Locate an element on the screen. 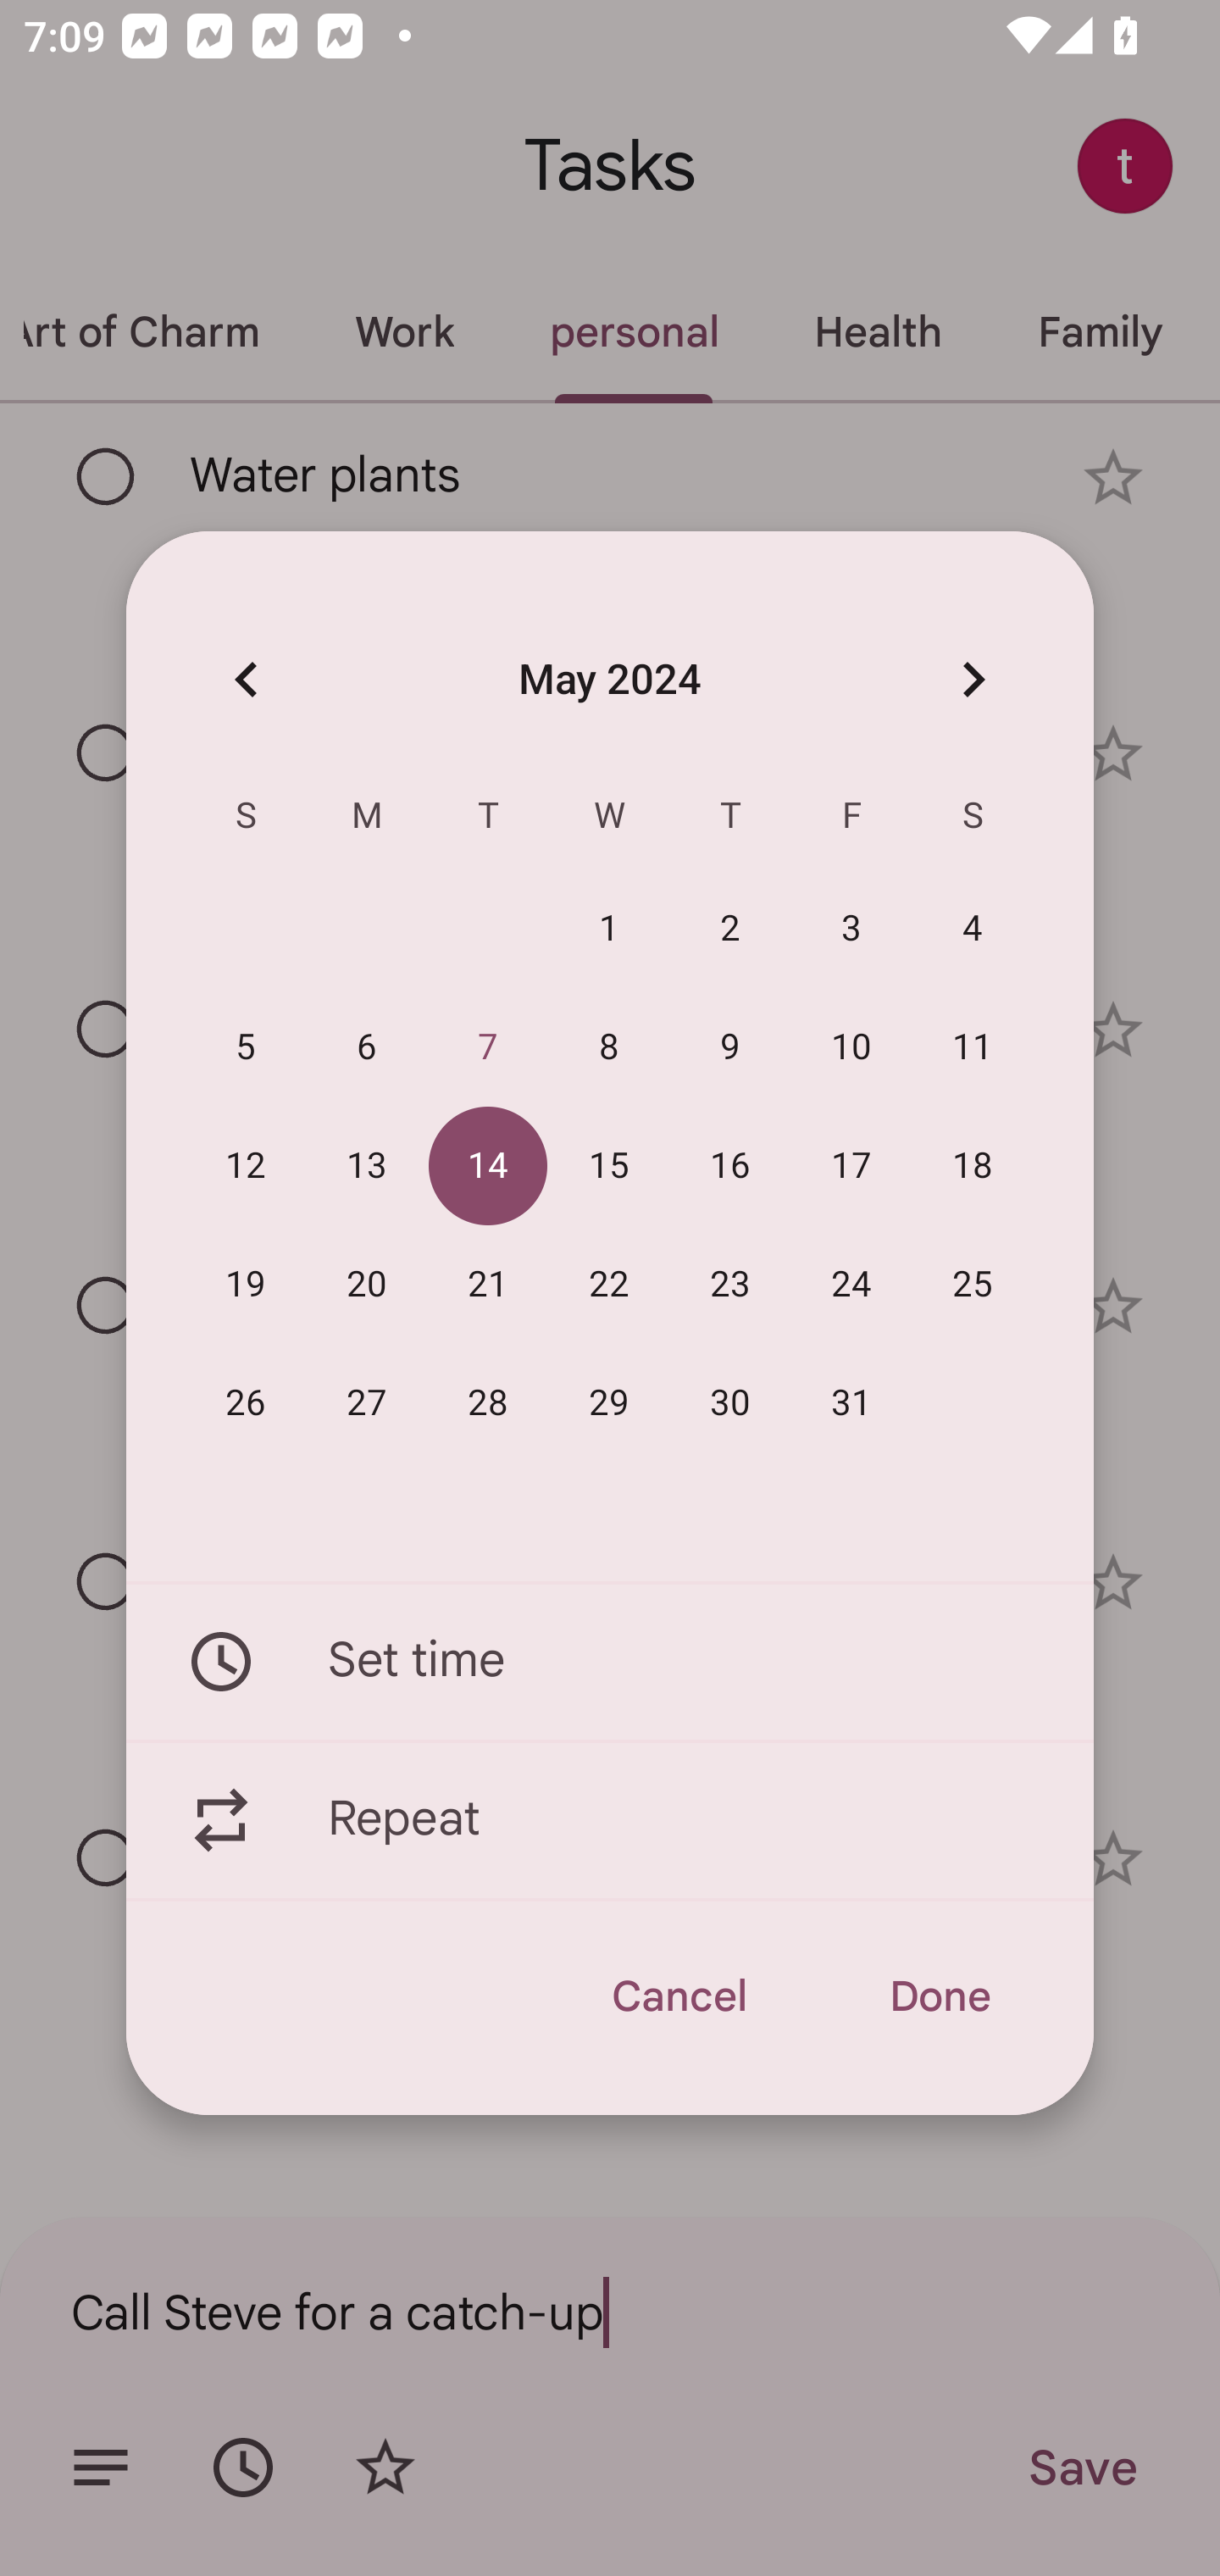 The image size is (1220, 2576). 1 01 May 2024 is located at coordinates (609, 930).